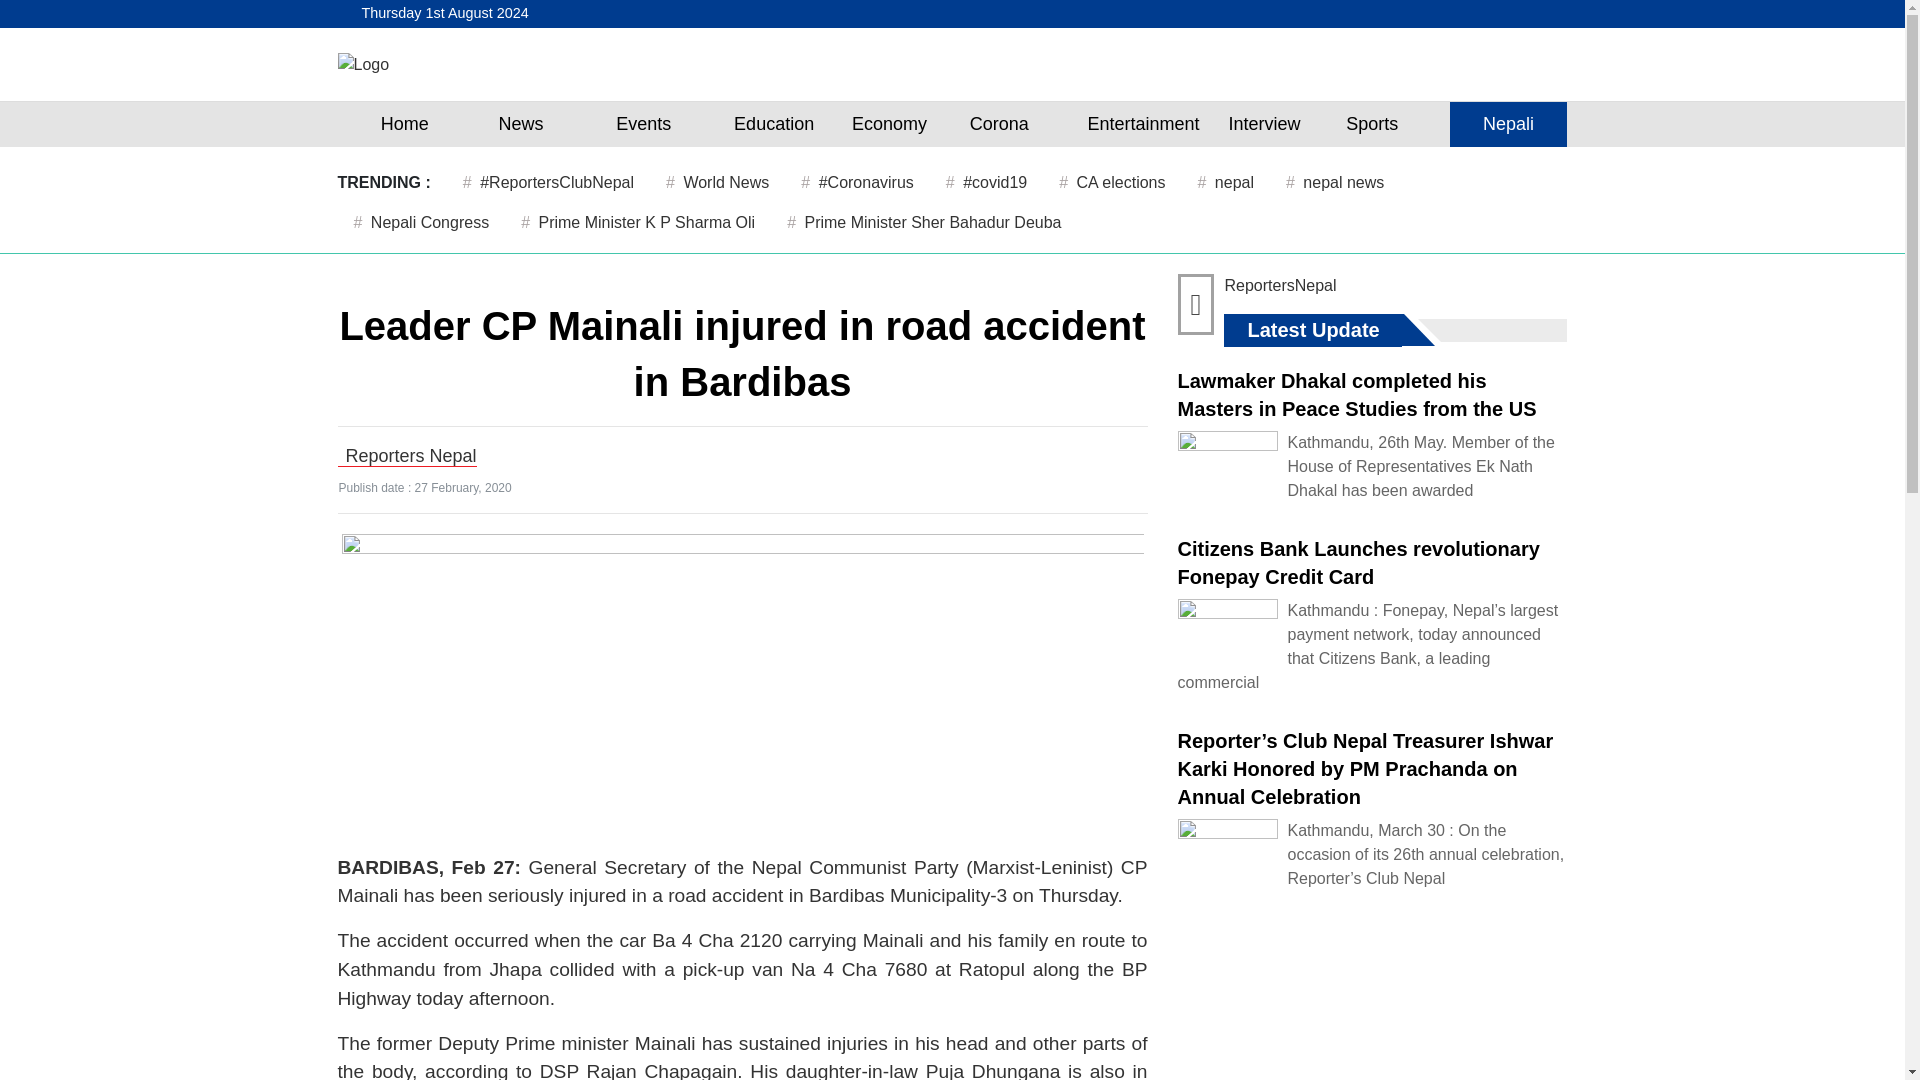 Image resolution: width=1920 pixels, height=1080 pixels. Describe the element at coordinates (644, 124) in the screenshot. I see `Events` at that location.